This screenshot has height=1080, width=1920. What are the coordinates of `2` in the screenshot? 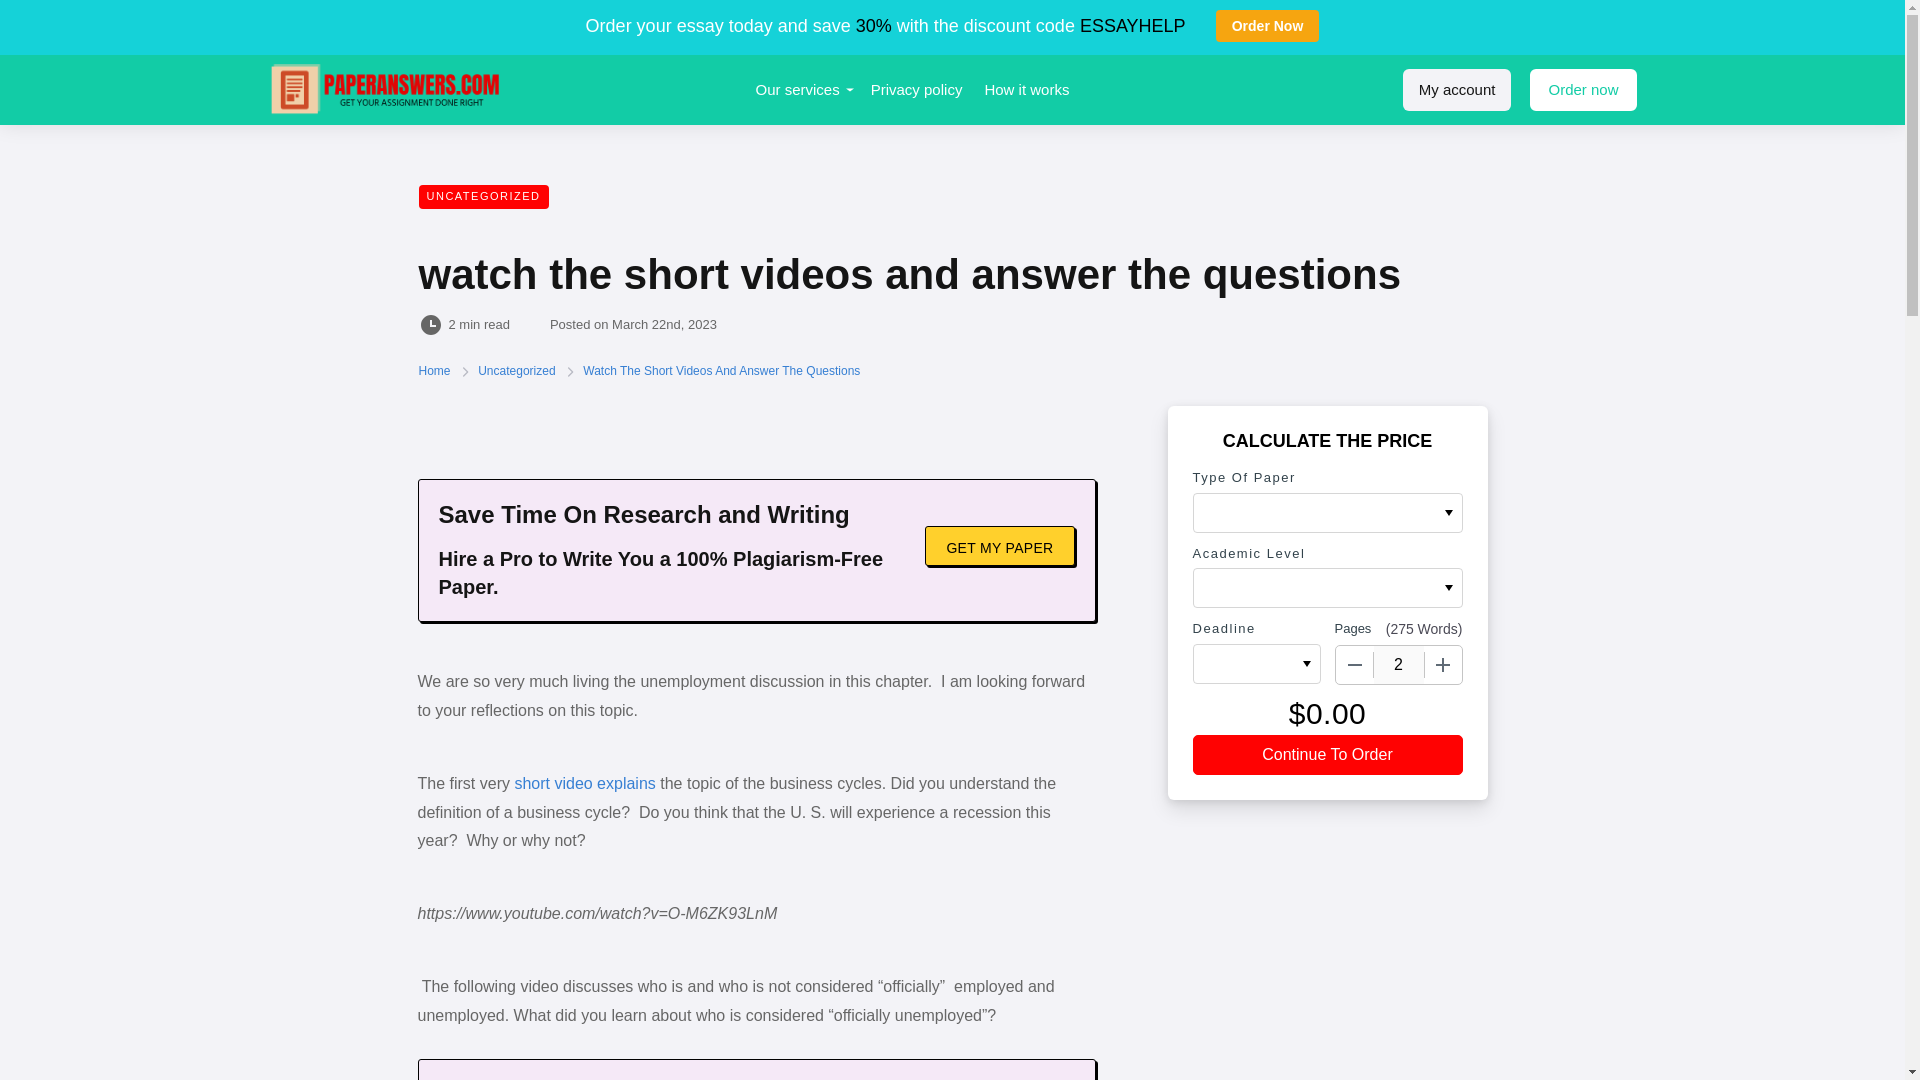 It's located at (1399, 664).